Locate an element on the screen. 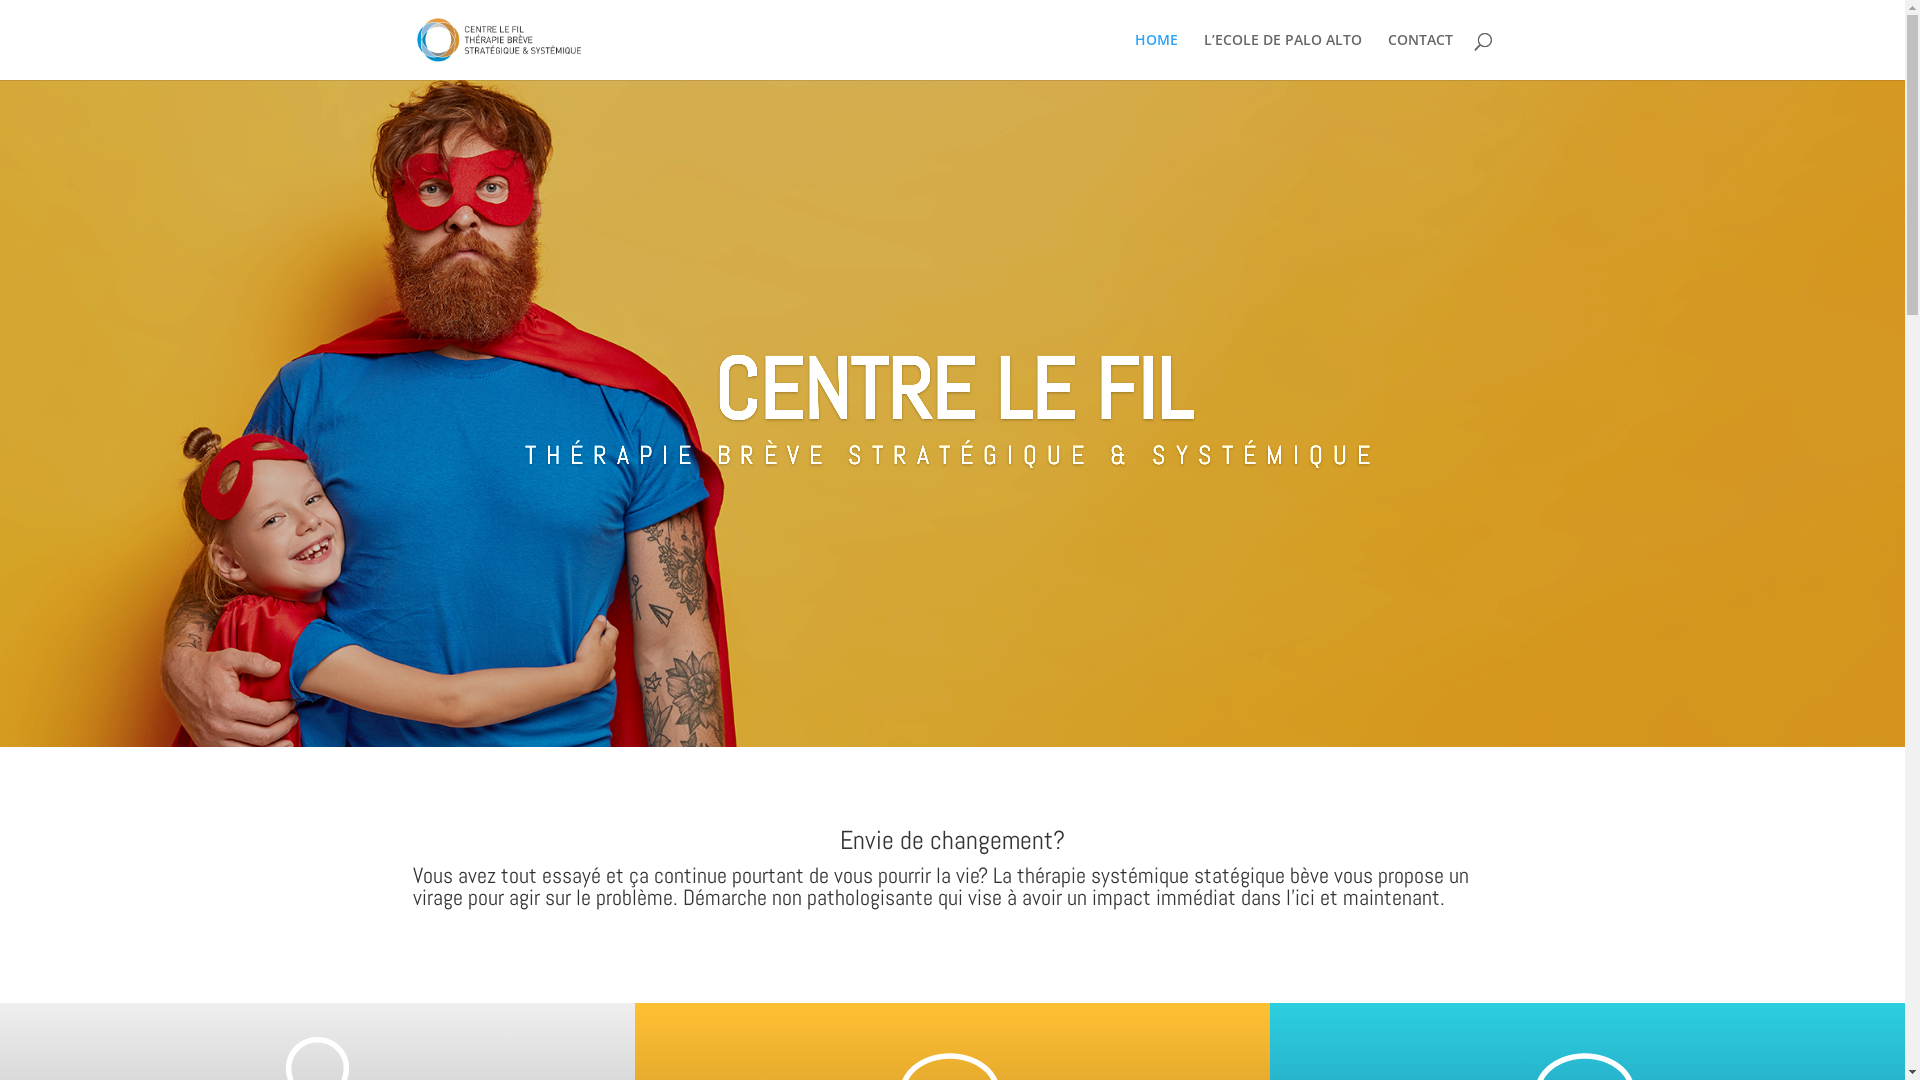 The height and width of the screenshot is (1080, 1920). CONTACT is located at coordinates (1420, 56).